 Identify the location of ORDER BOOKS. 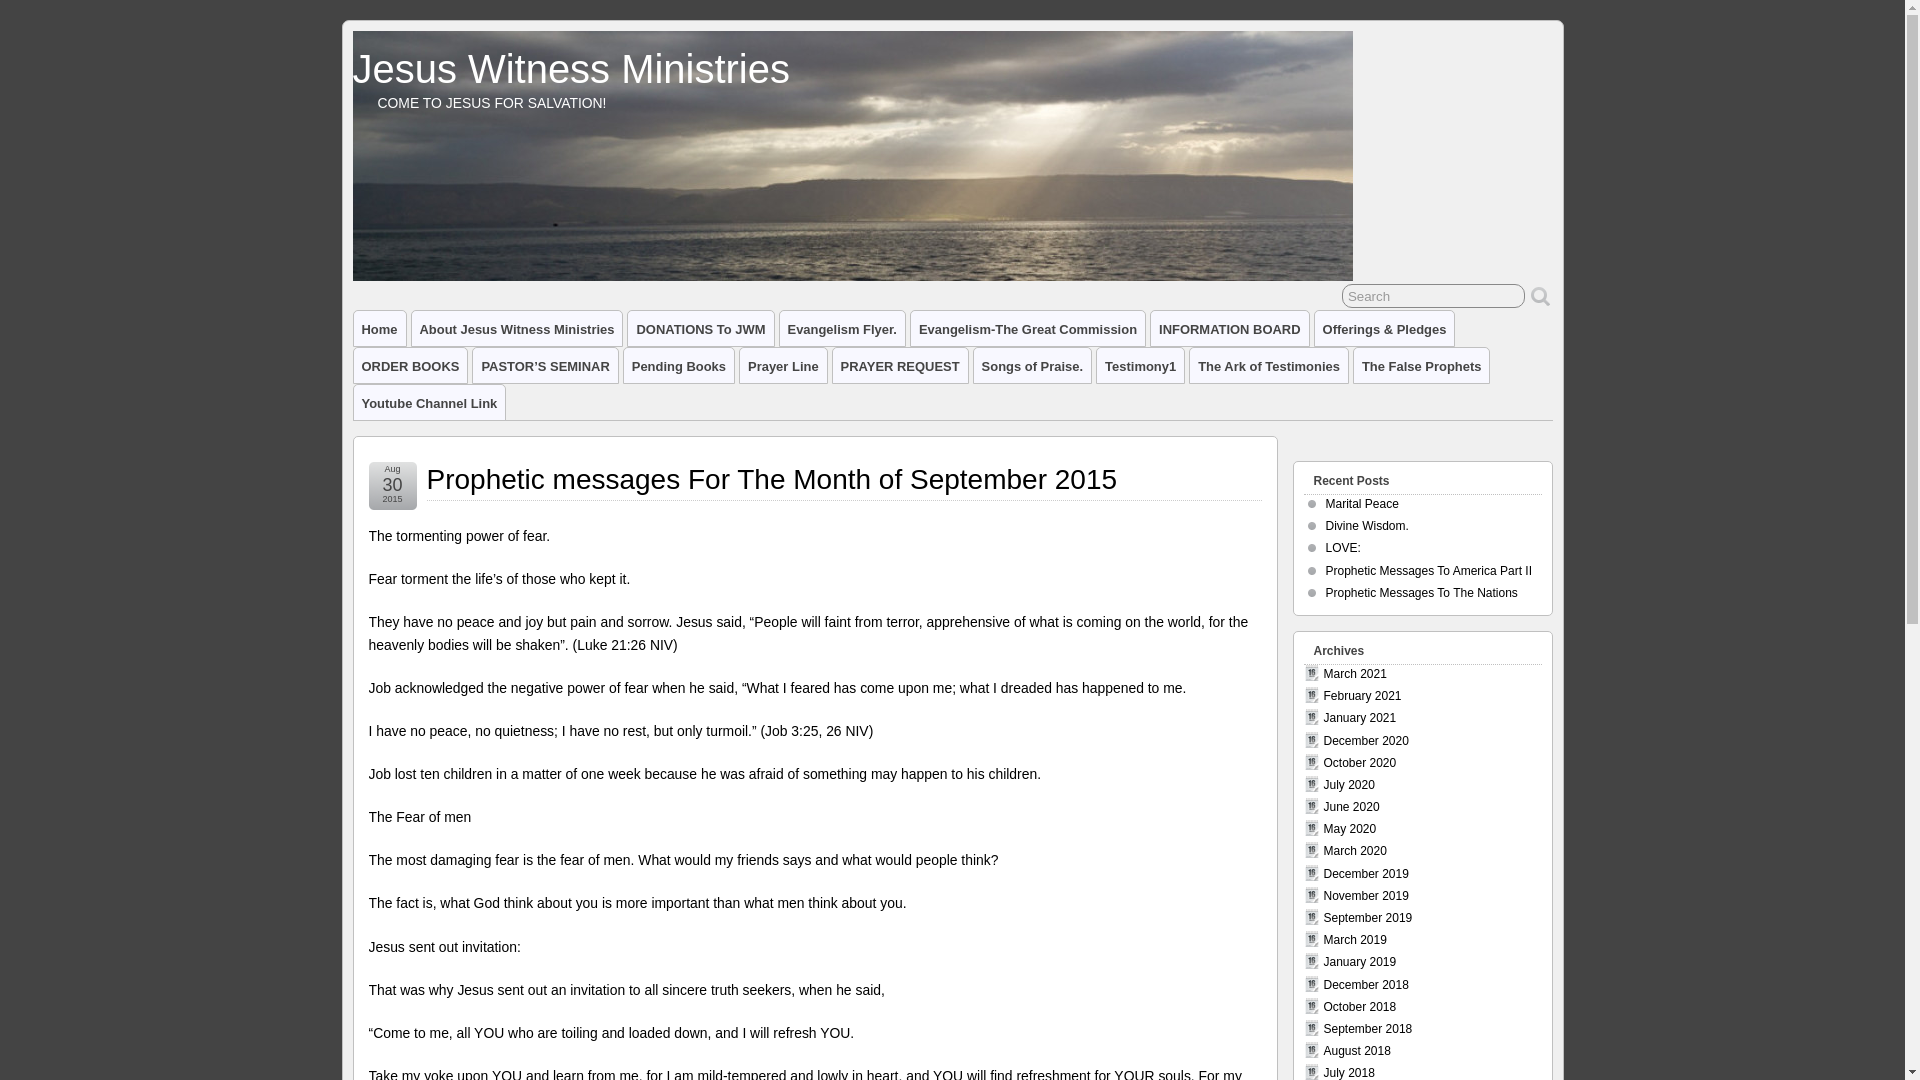
(410, 365).